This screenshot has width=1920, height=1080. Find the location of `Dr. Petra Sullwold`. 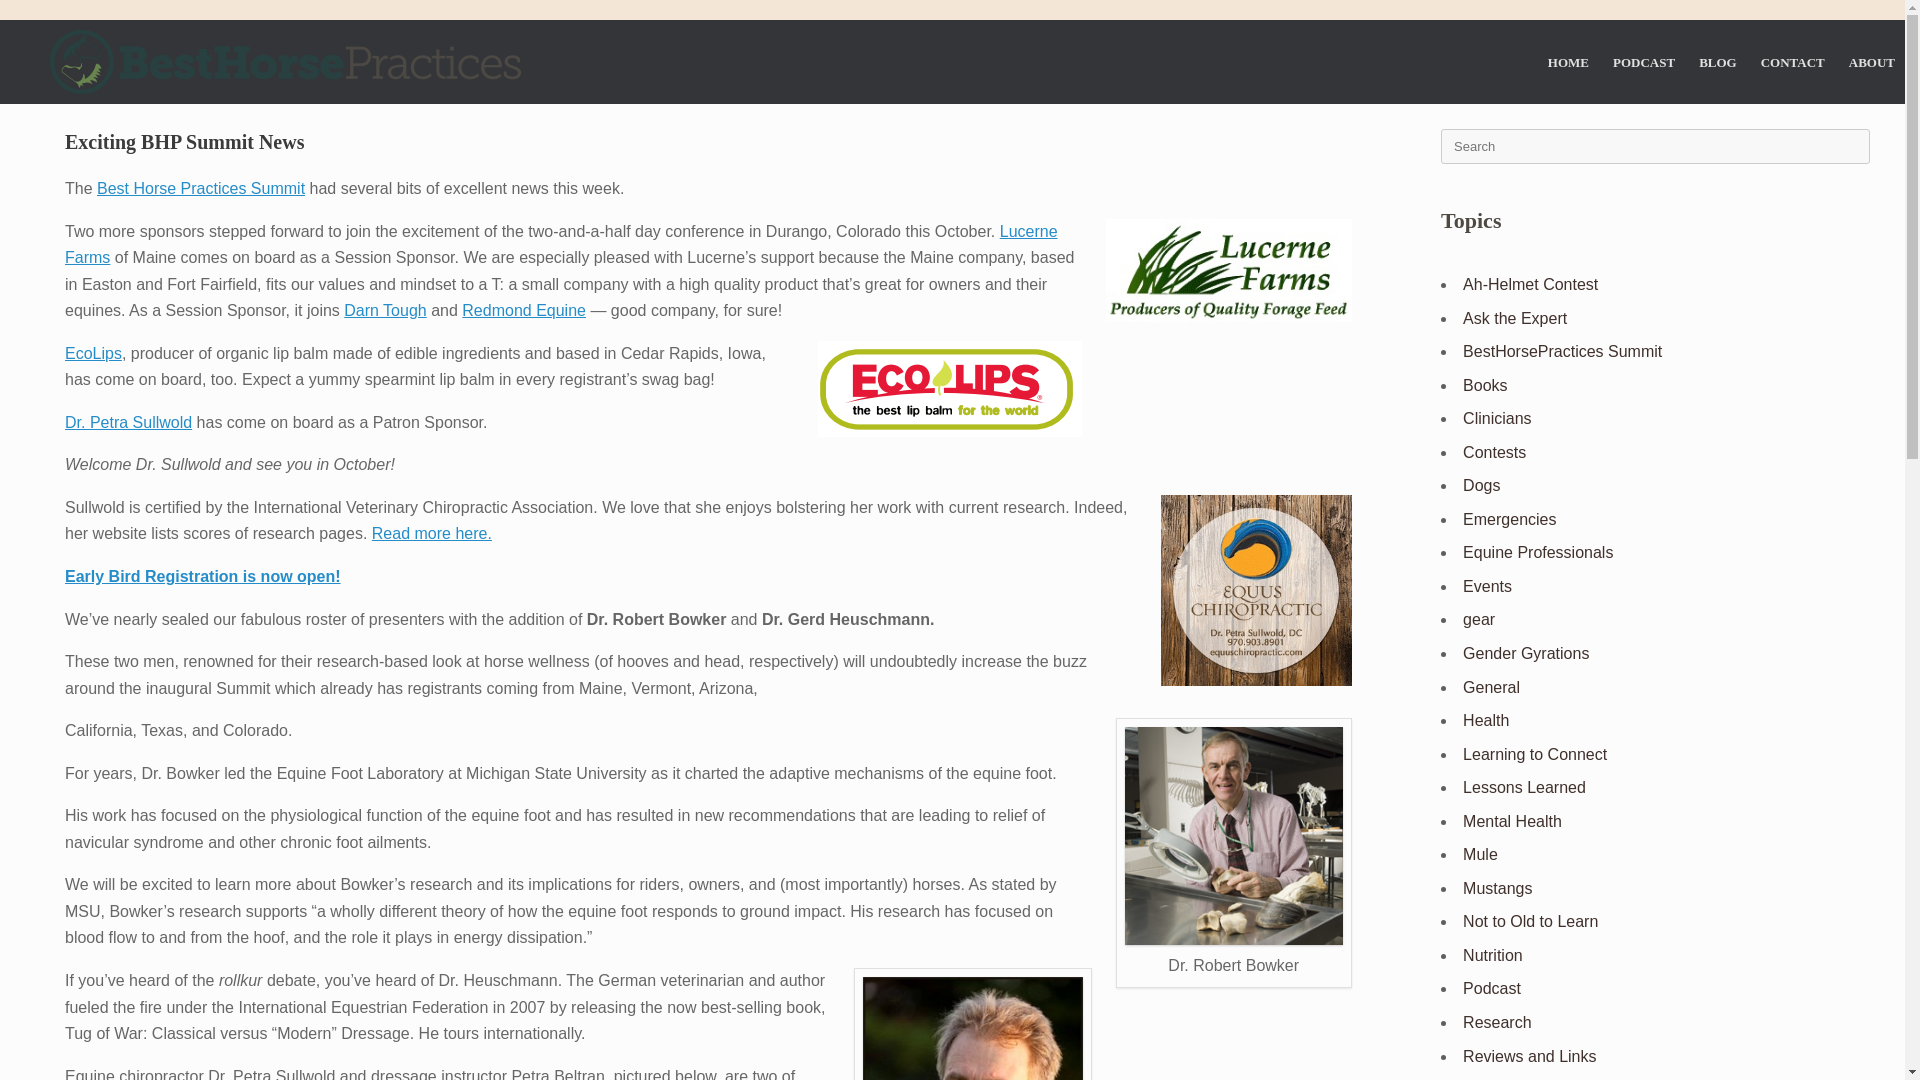

Dr. Petra Sullwold is located at coordinates (128, 422).